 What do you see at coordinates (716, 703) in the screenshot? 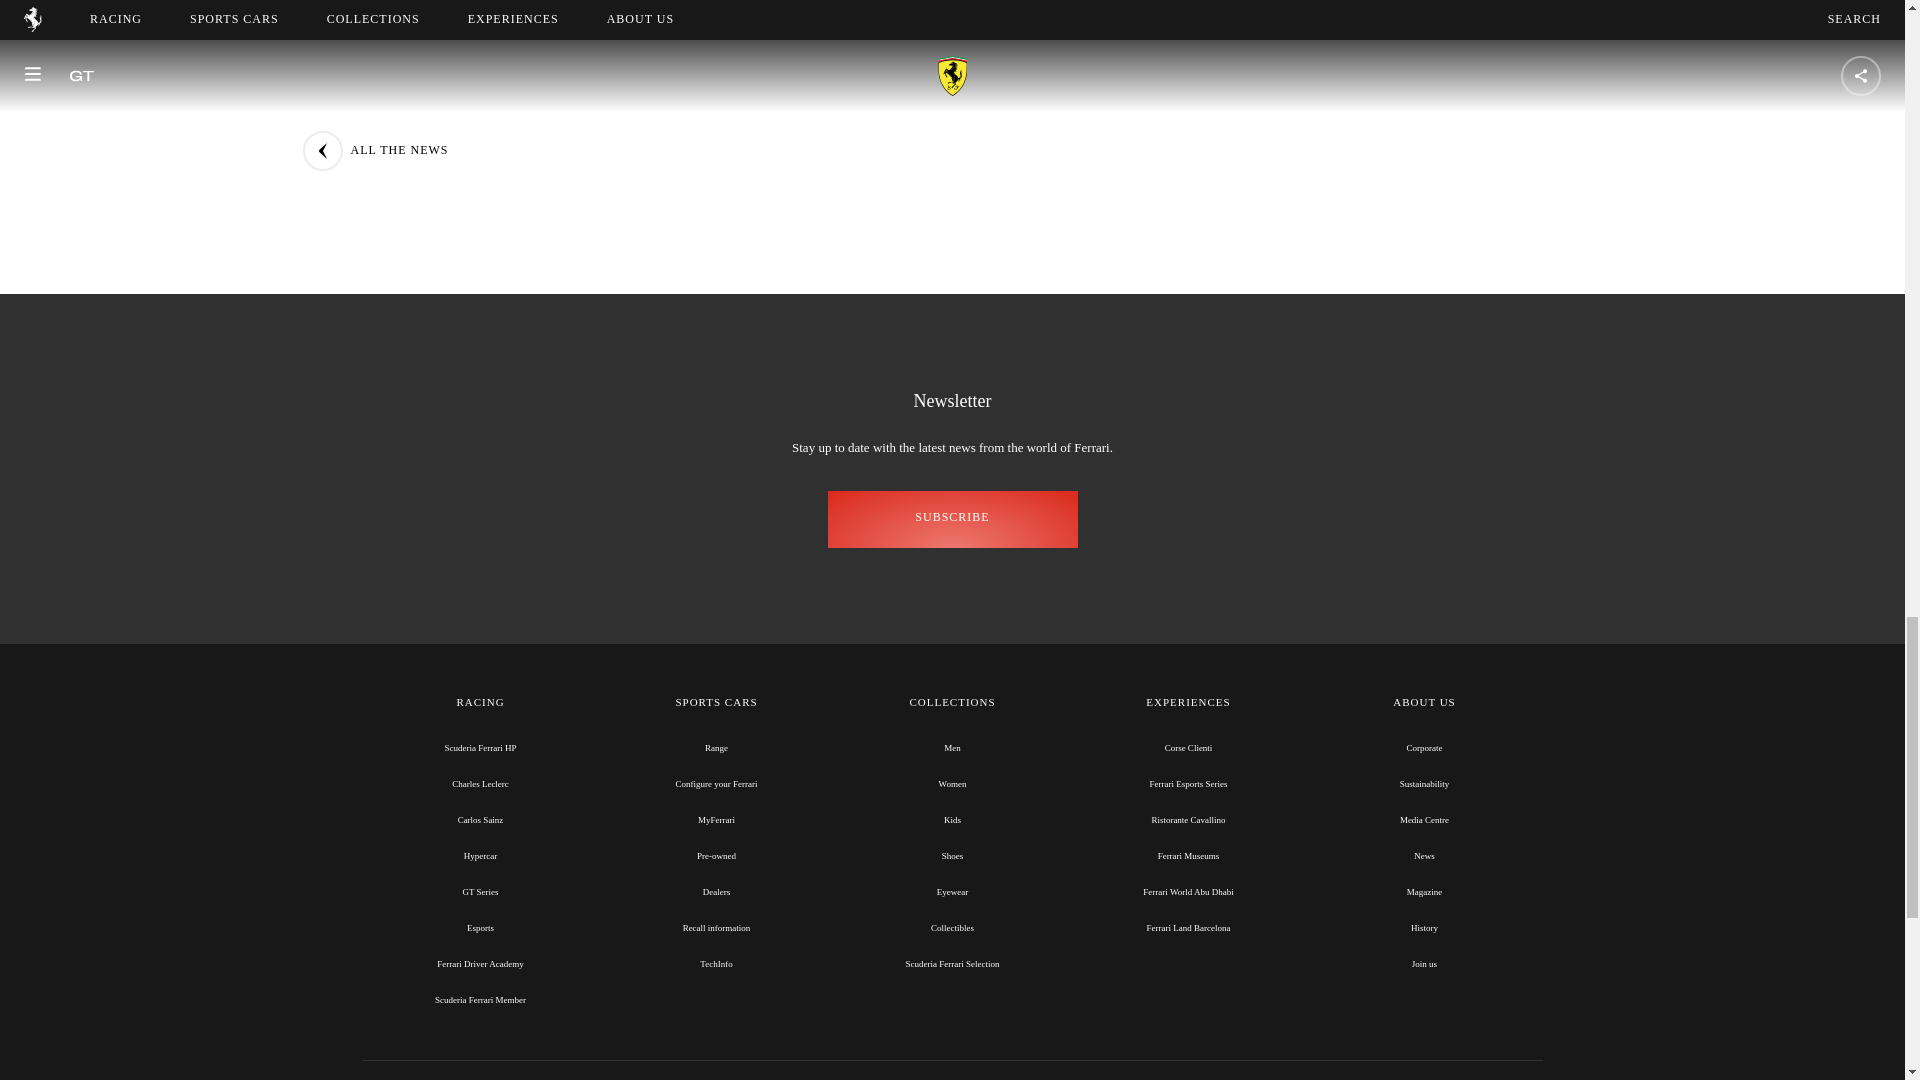
I see `SPORTS CARS` at bounding box center [716, 703].